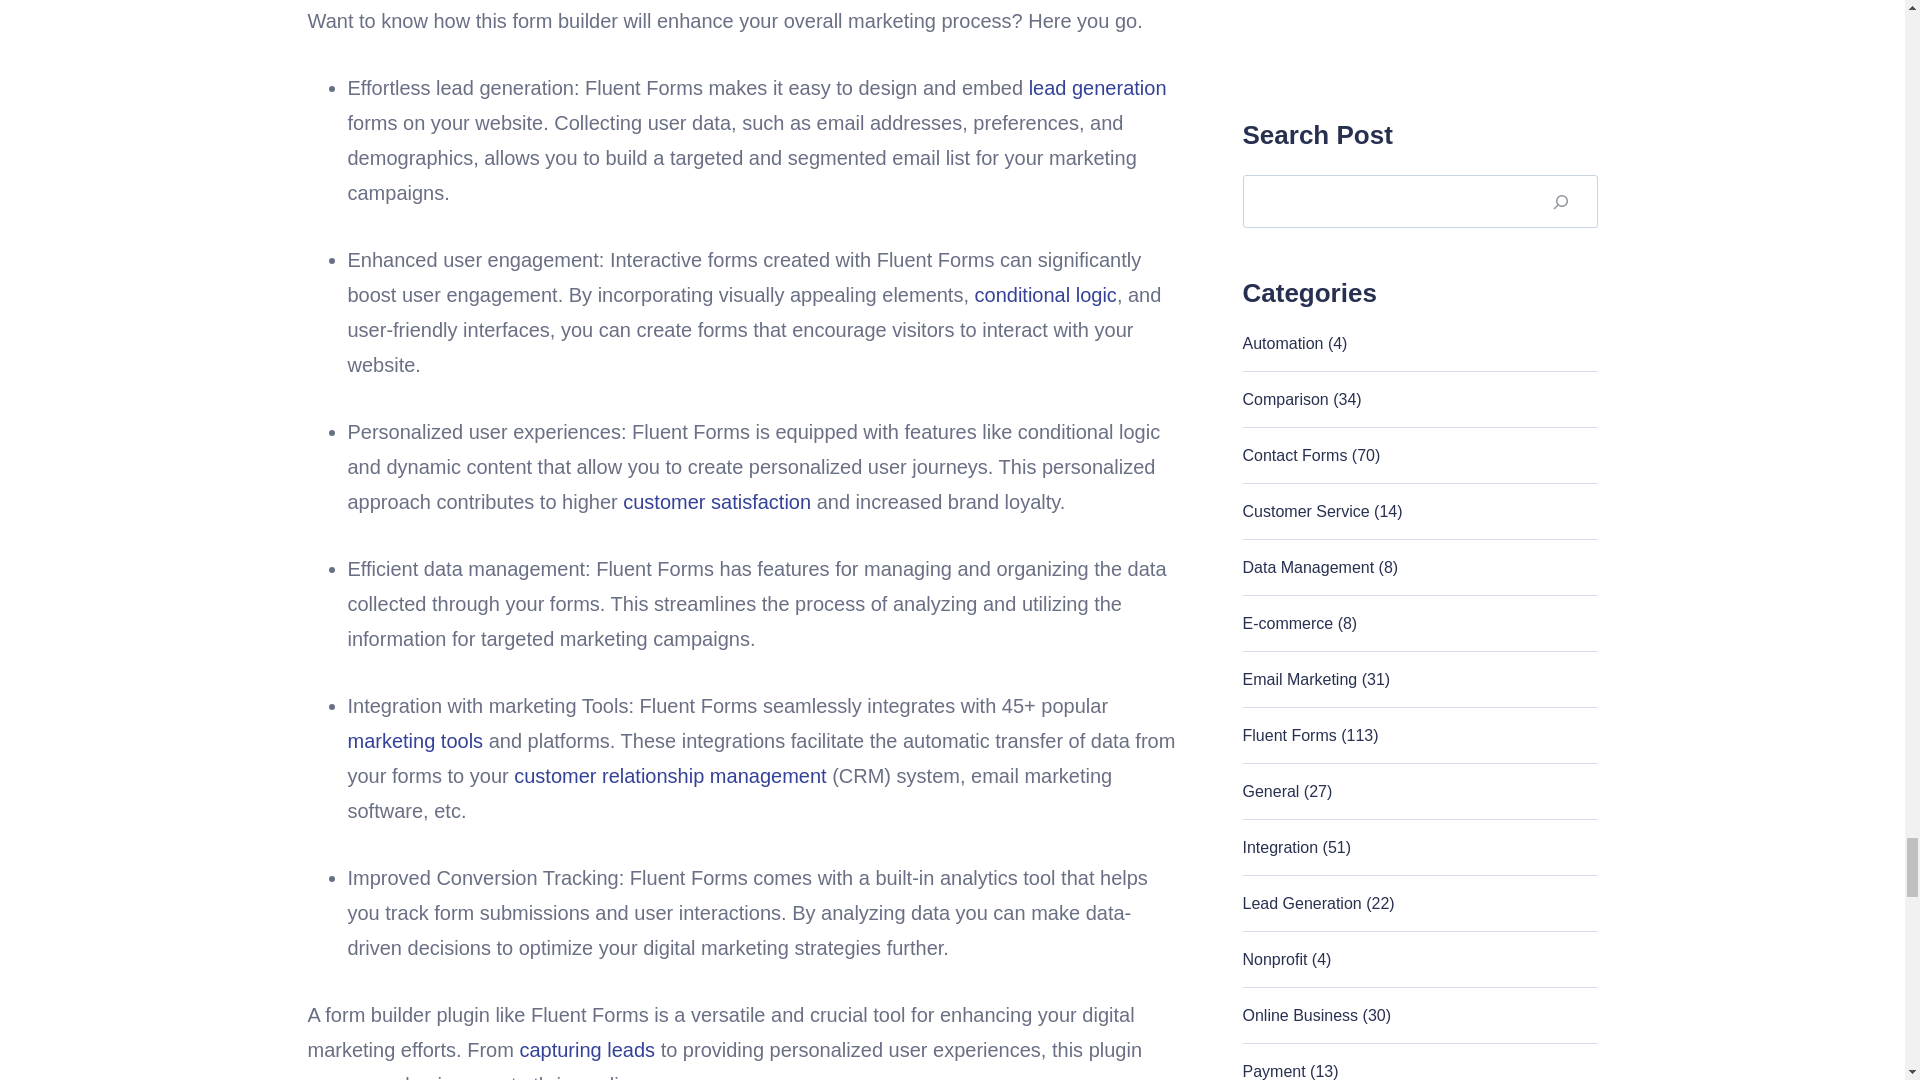  Describe the element at coordinates (586, 1049) in the screenshot. I see `capturing leads` at that location.